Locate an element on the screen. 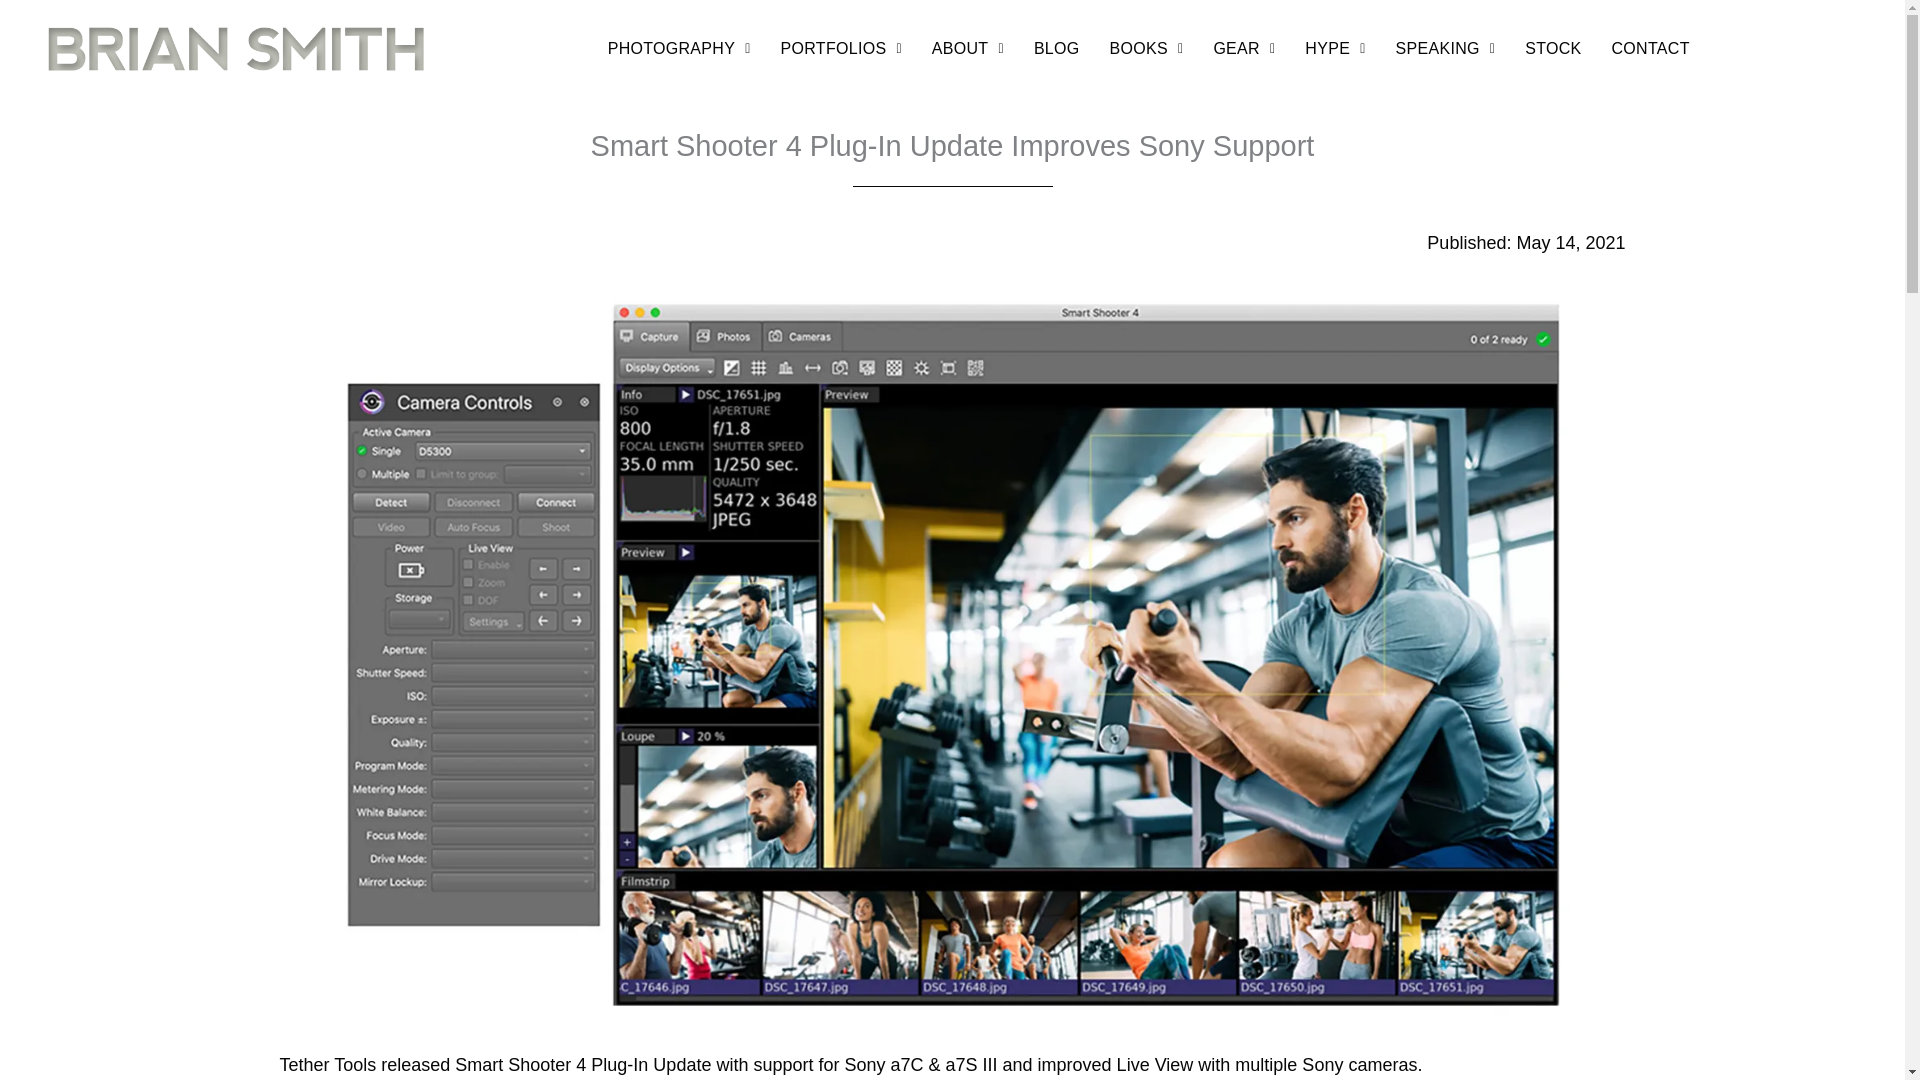  PHOTOGRAPHY is located at coordinates (678, 48).